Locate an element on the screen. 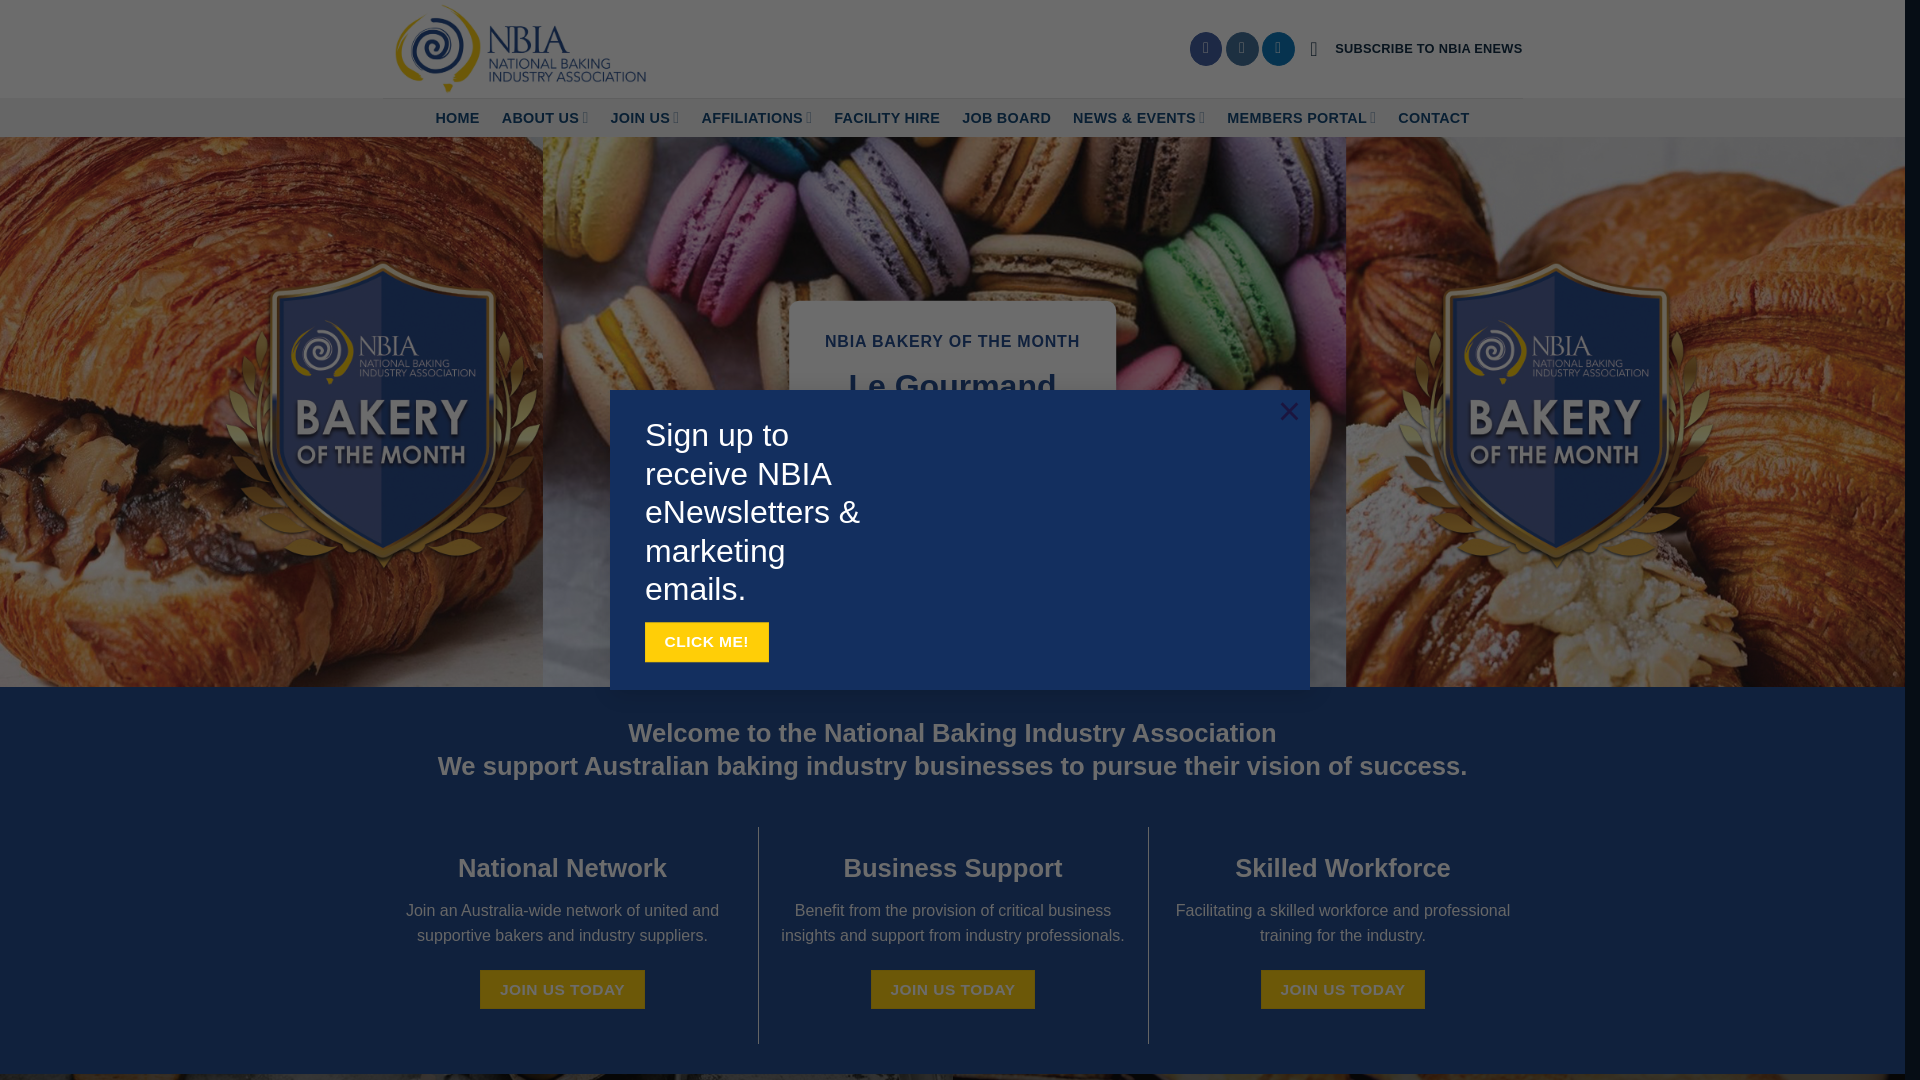  National Baking Industry Association is located at coordinates (522, 49).